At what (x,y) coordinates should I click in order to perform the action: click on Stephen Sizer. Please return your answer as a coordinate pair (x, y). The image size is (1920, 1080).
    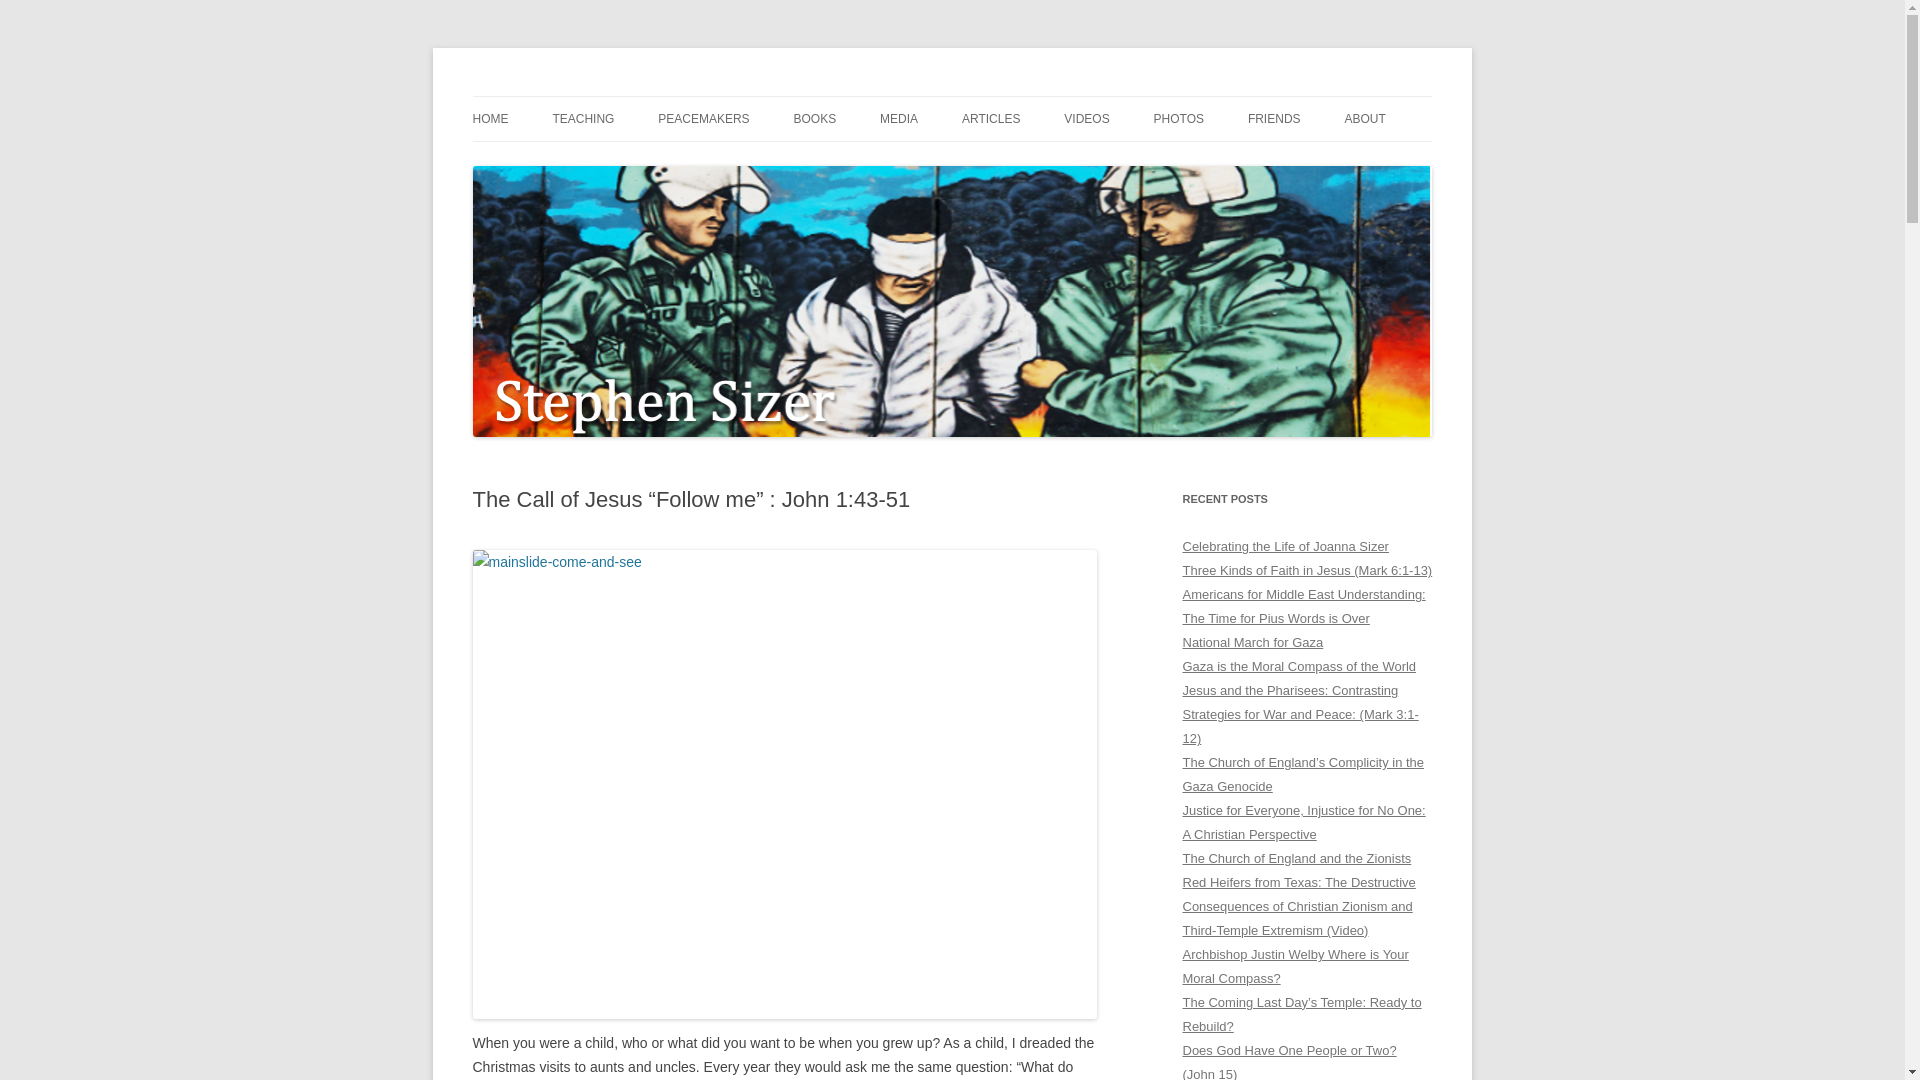
    Looking at the image, I should click on (558, 96).